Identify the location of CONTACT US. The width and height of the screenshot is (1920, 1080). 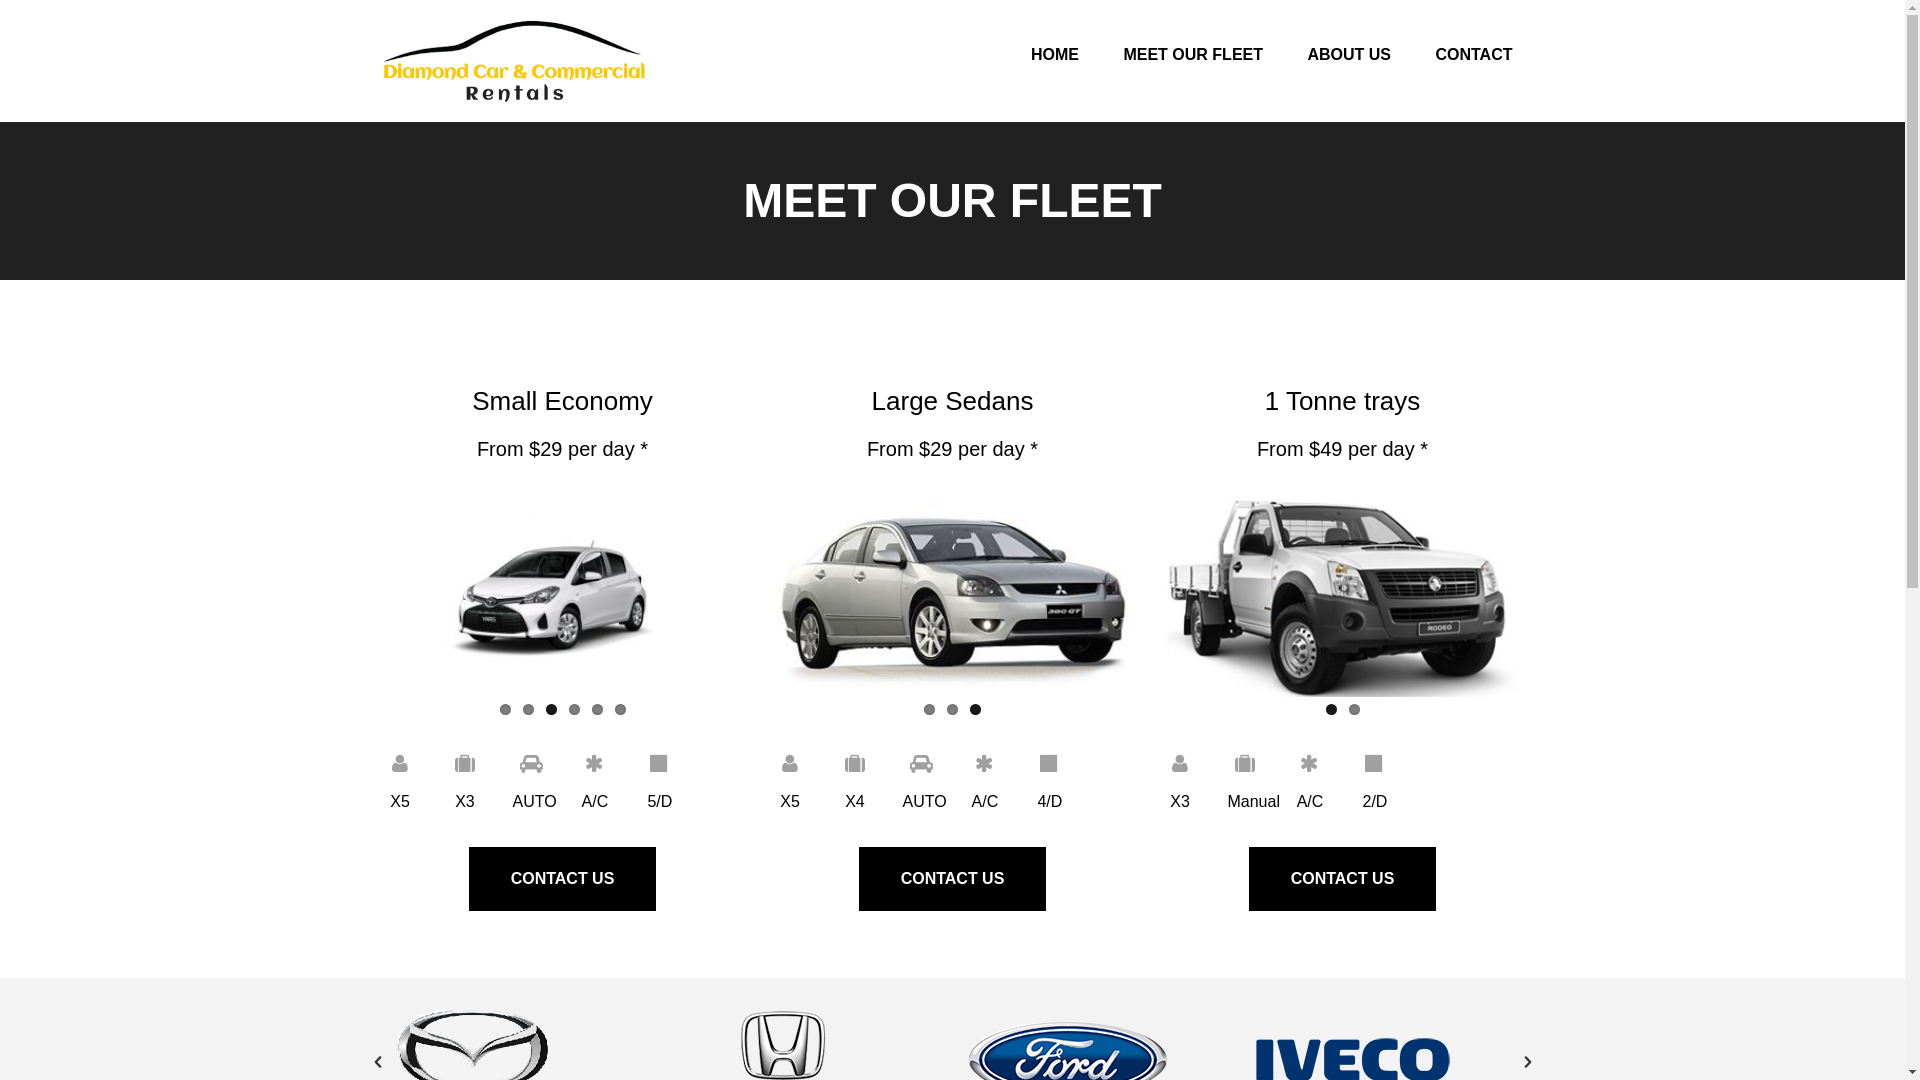
(563, 879).